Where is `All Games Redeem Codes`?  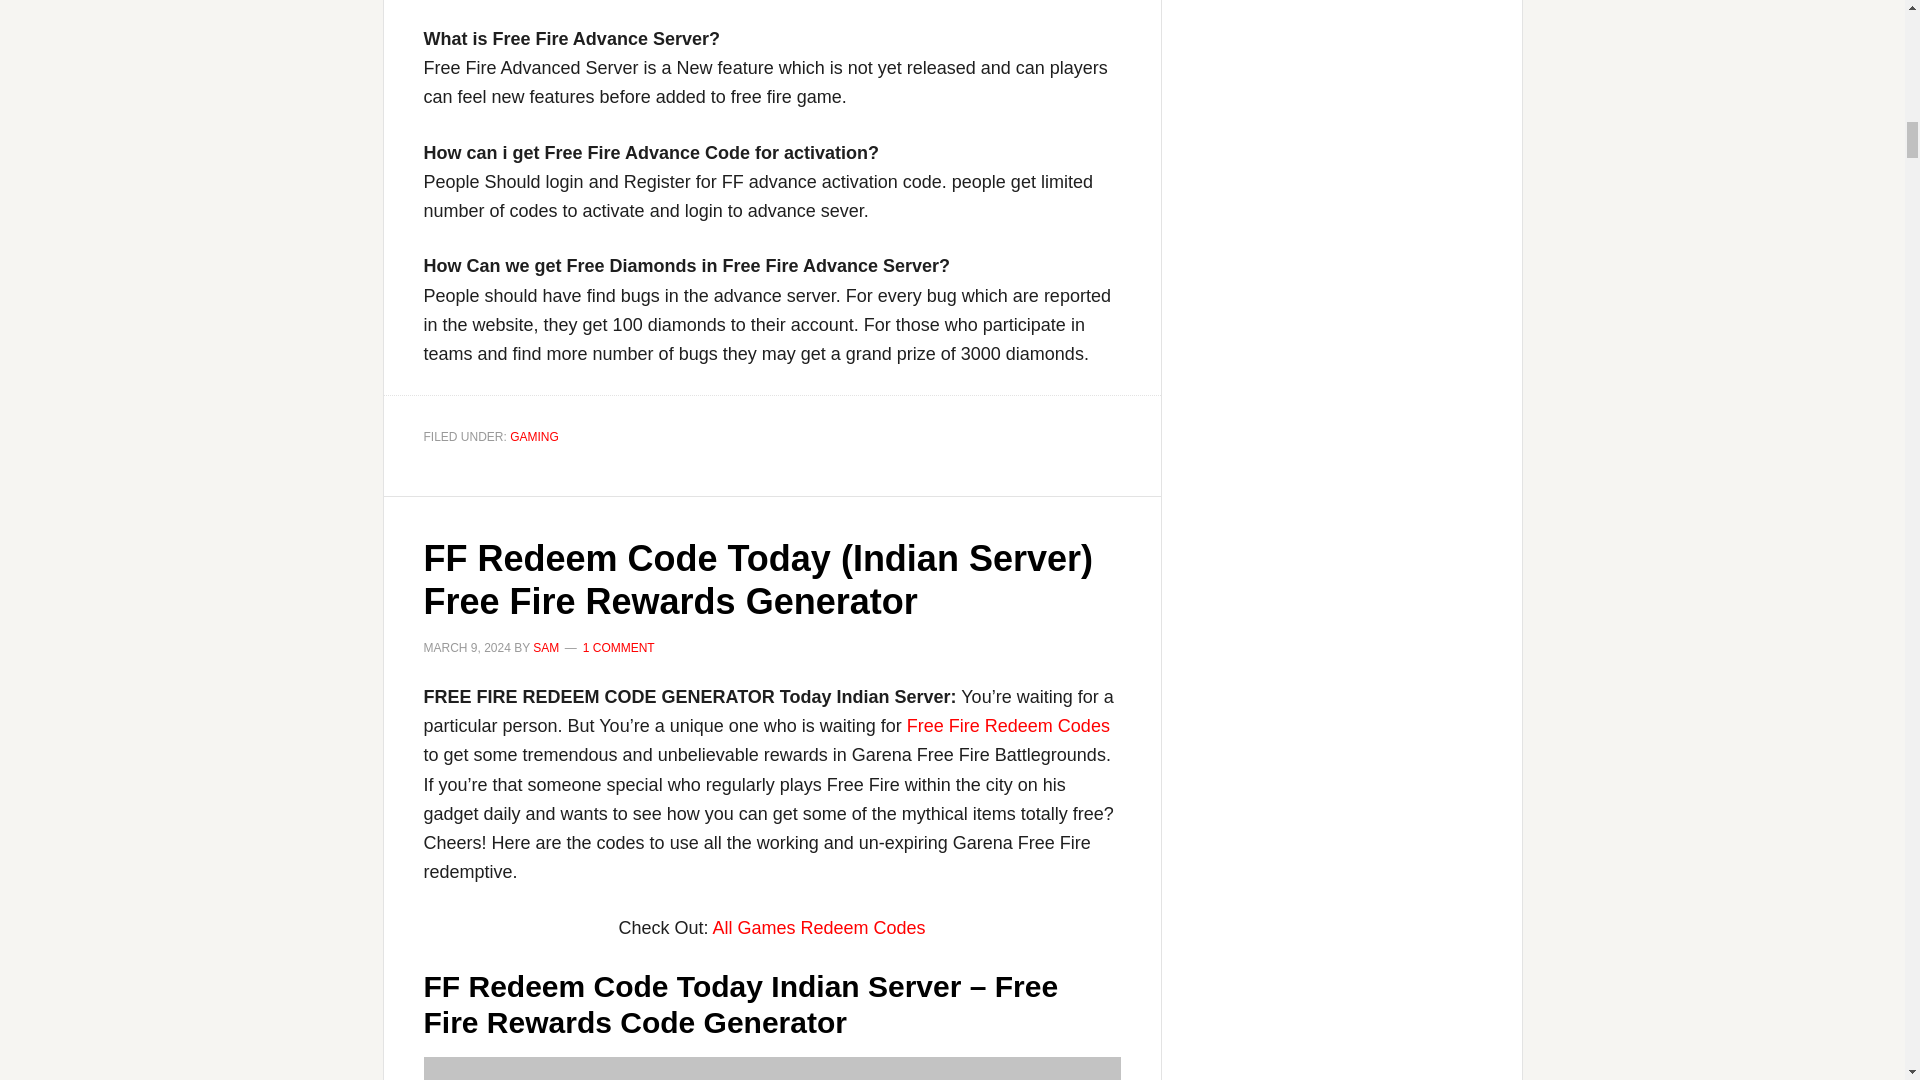
All Games Redeem Codes is located at coordinates (818, 928).